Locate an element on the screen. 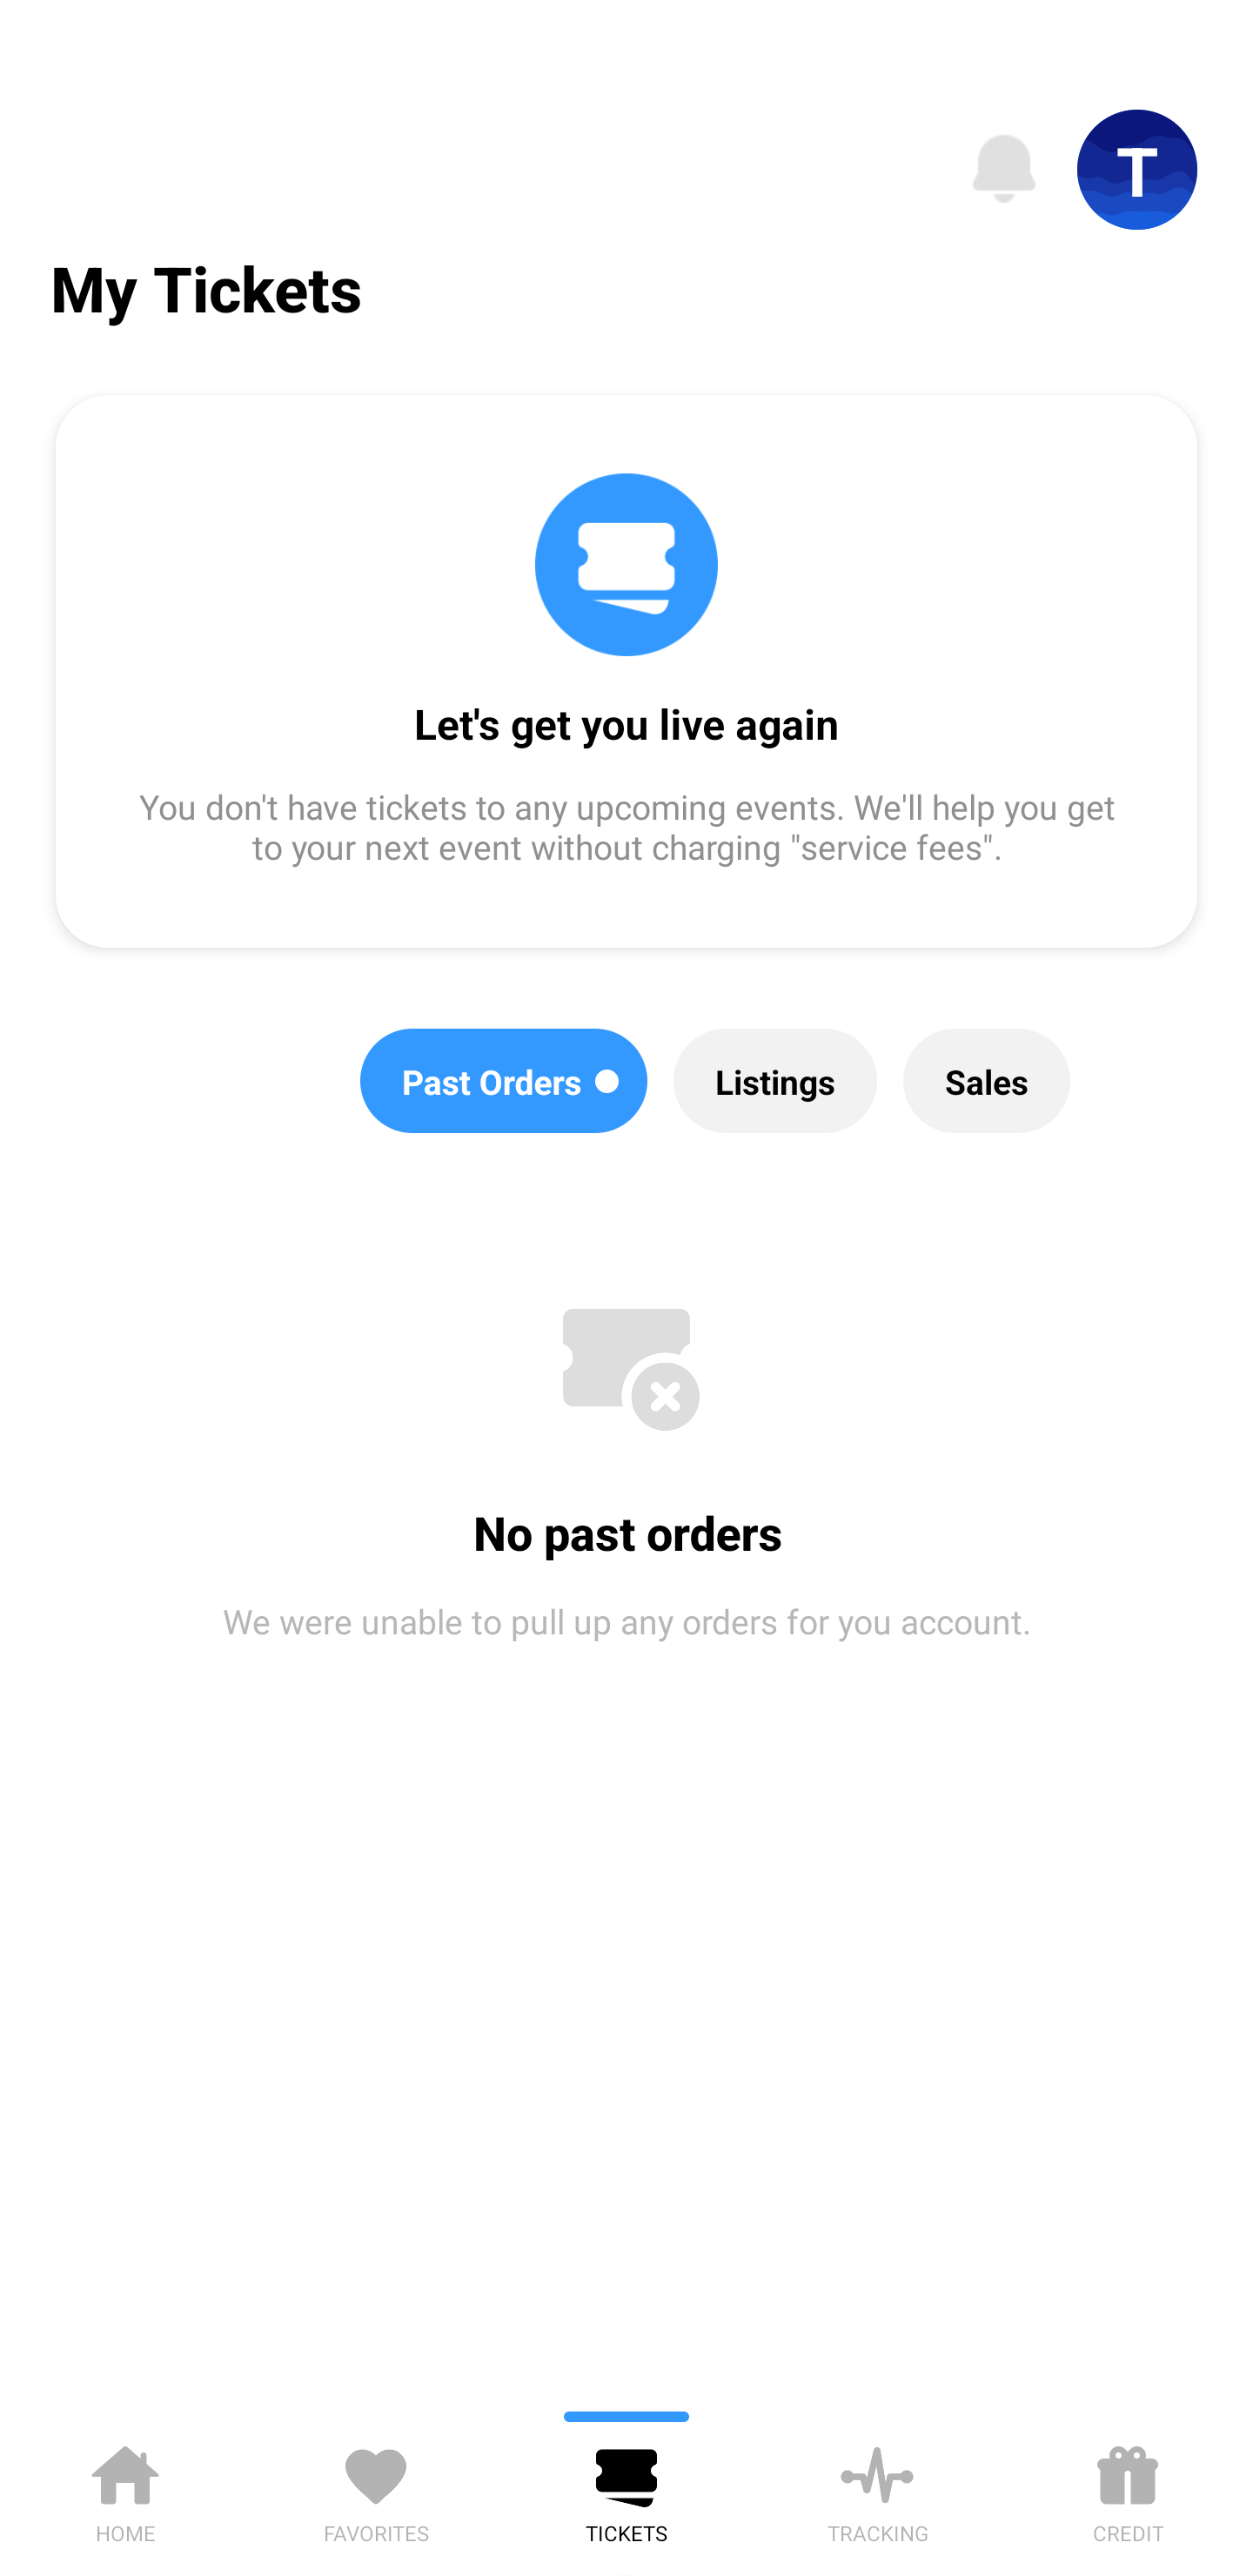 This screenshot has width=1253, height=2576. Sales is located at coordinates (987, 1081).